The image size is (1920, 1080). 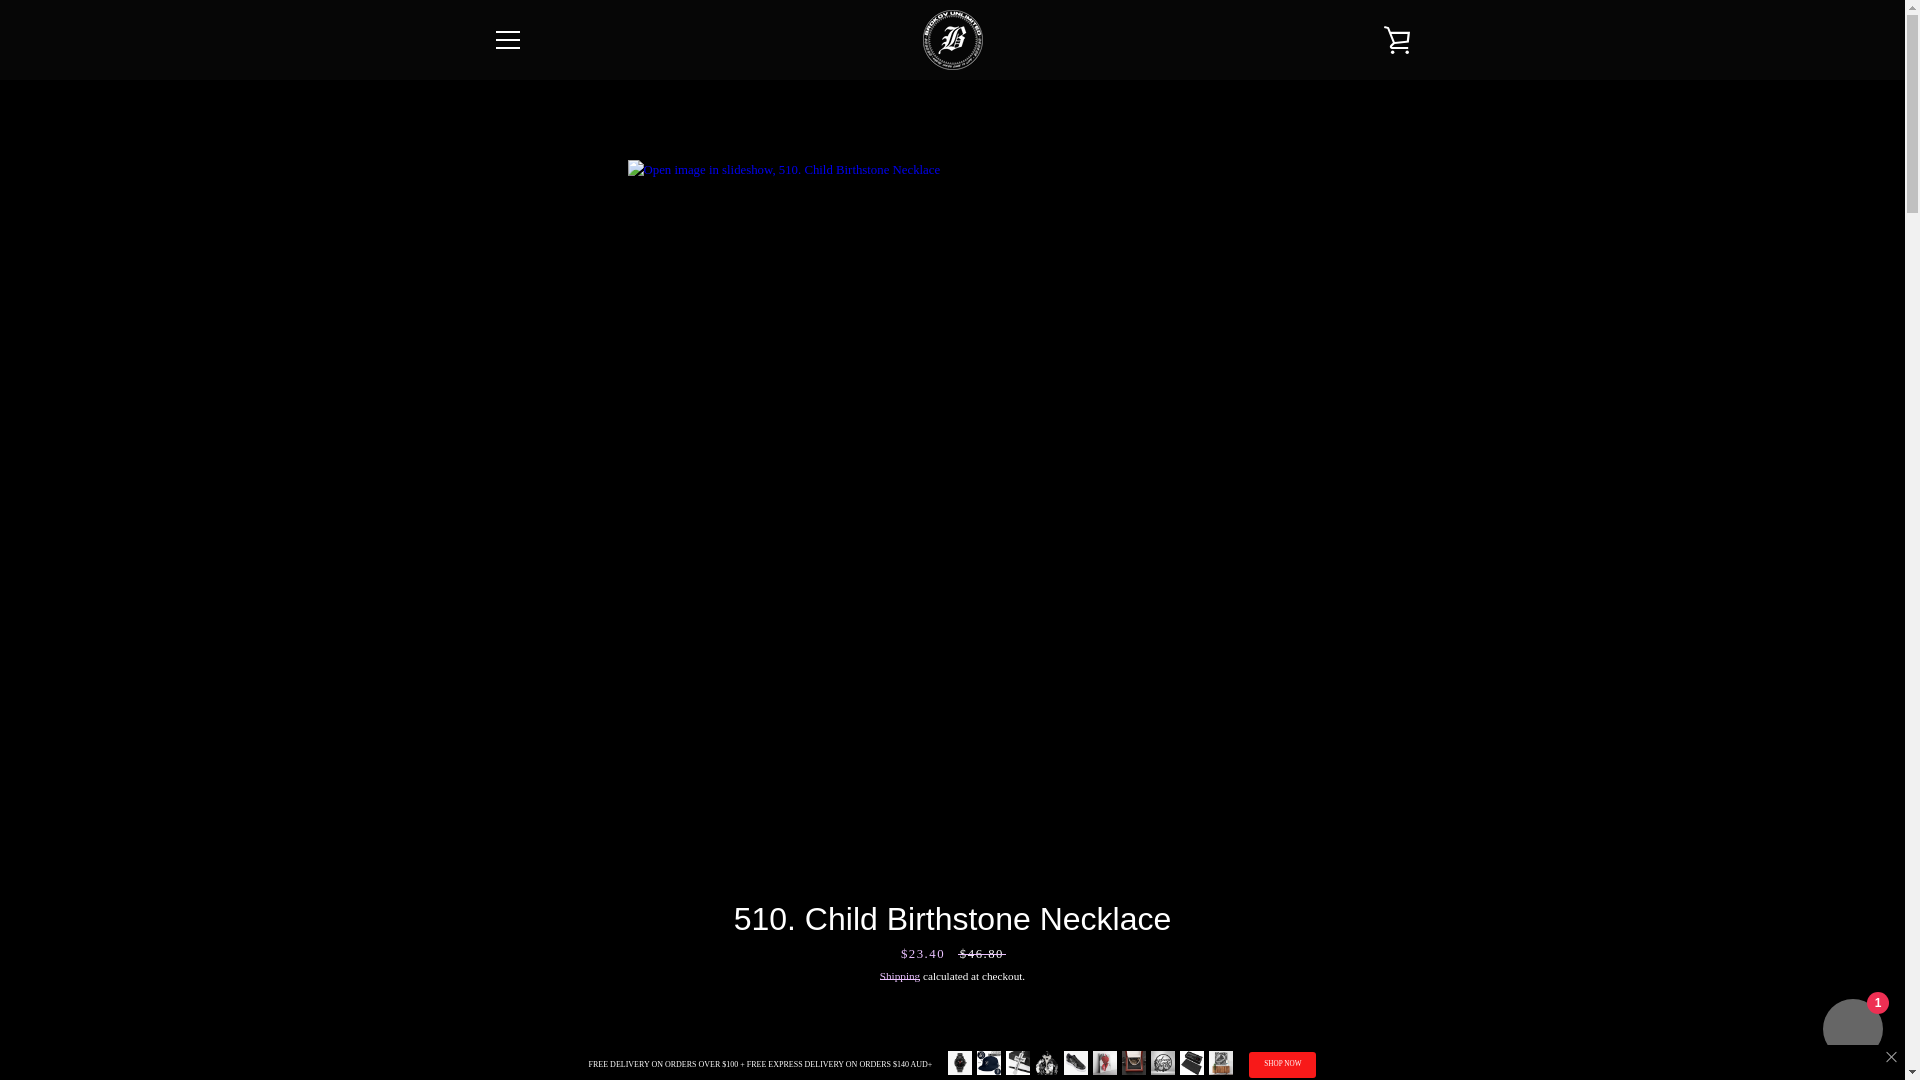 What do you see at coordinates (1257, 995) in the screenshot?
I see `Google Pay` at bounding box center [1257, 995].